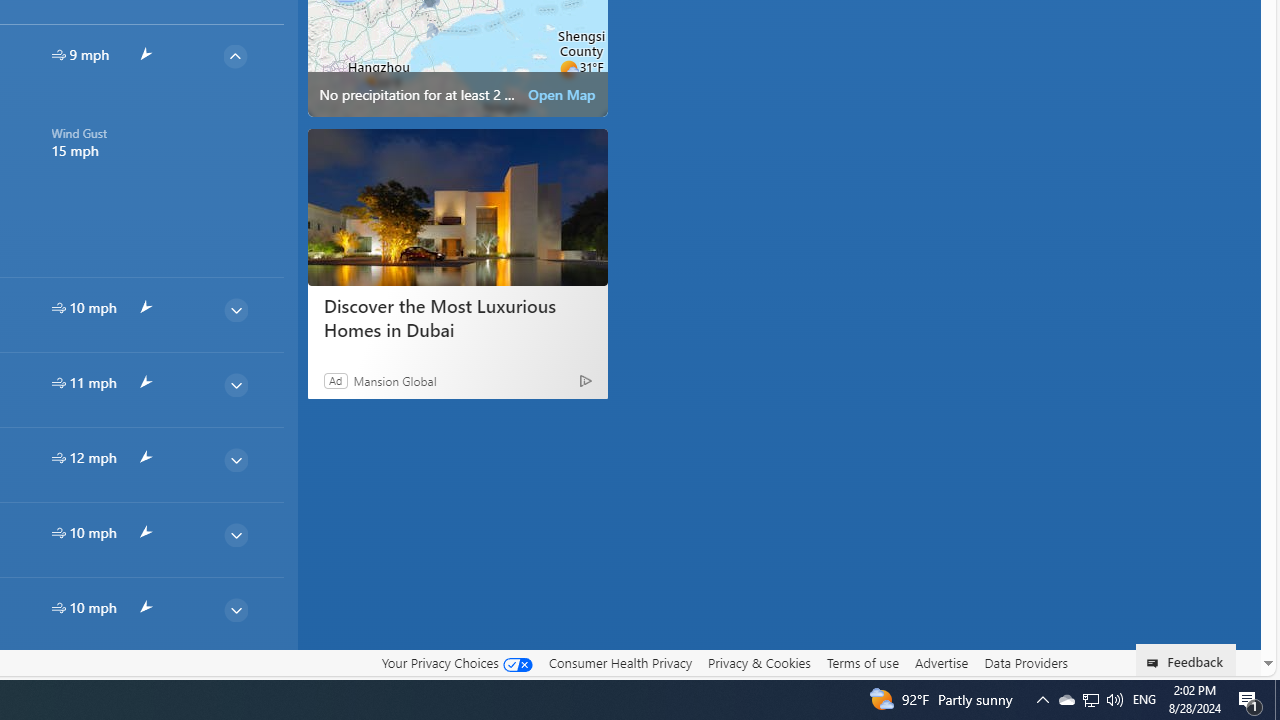 The width and height of the screenshot is (1280, 720). What do you see at coordinates (620, 662) in the screenshot?
I see `Consumer Health Privacy` at bounding box center [620, 662].